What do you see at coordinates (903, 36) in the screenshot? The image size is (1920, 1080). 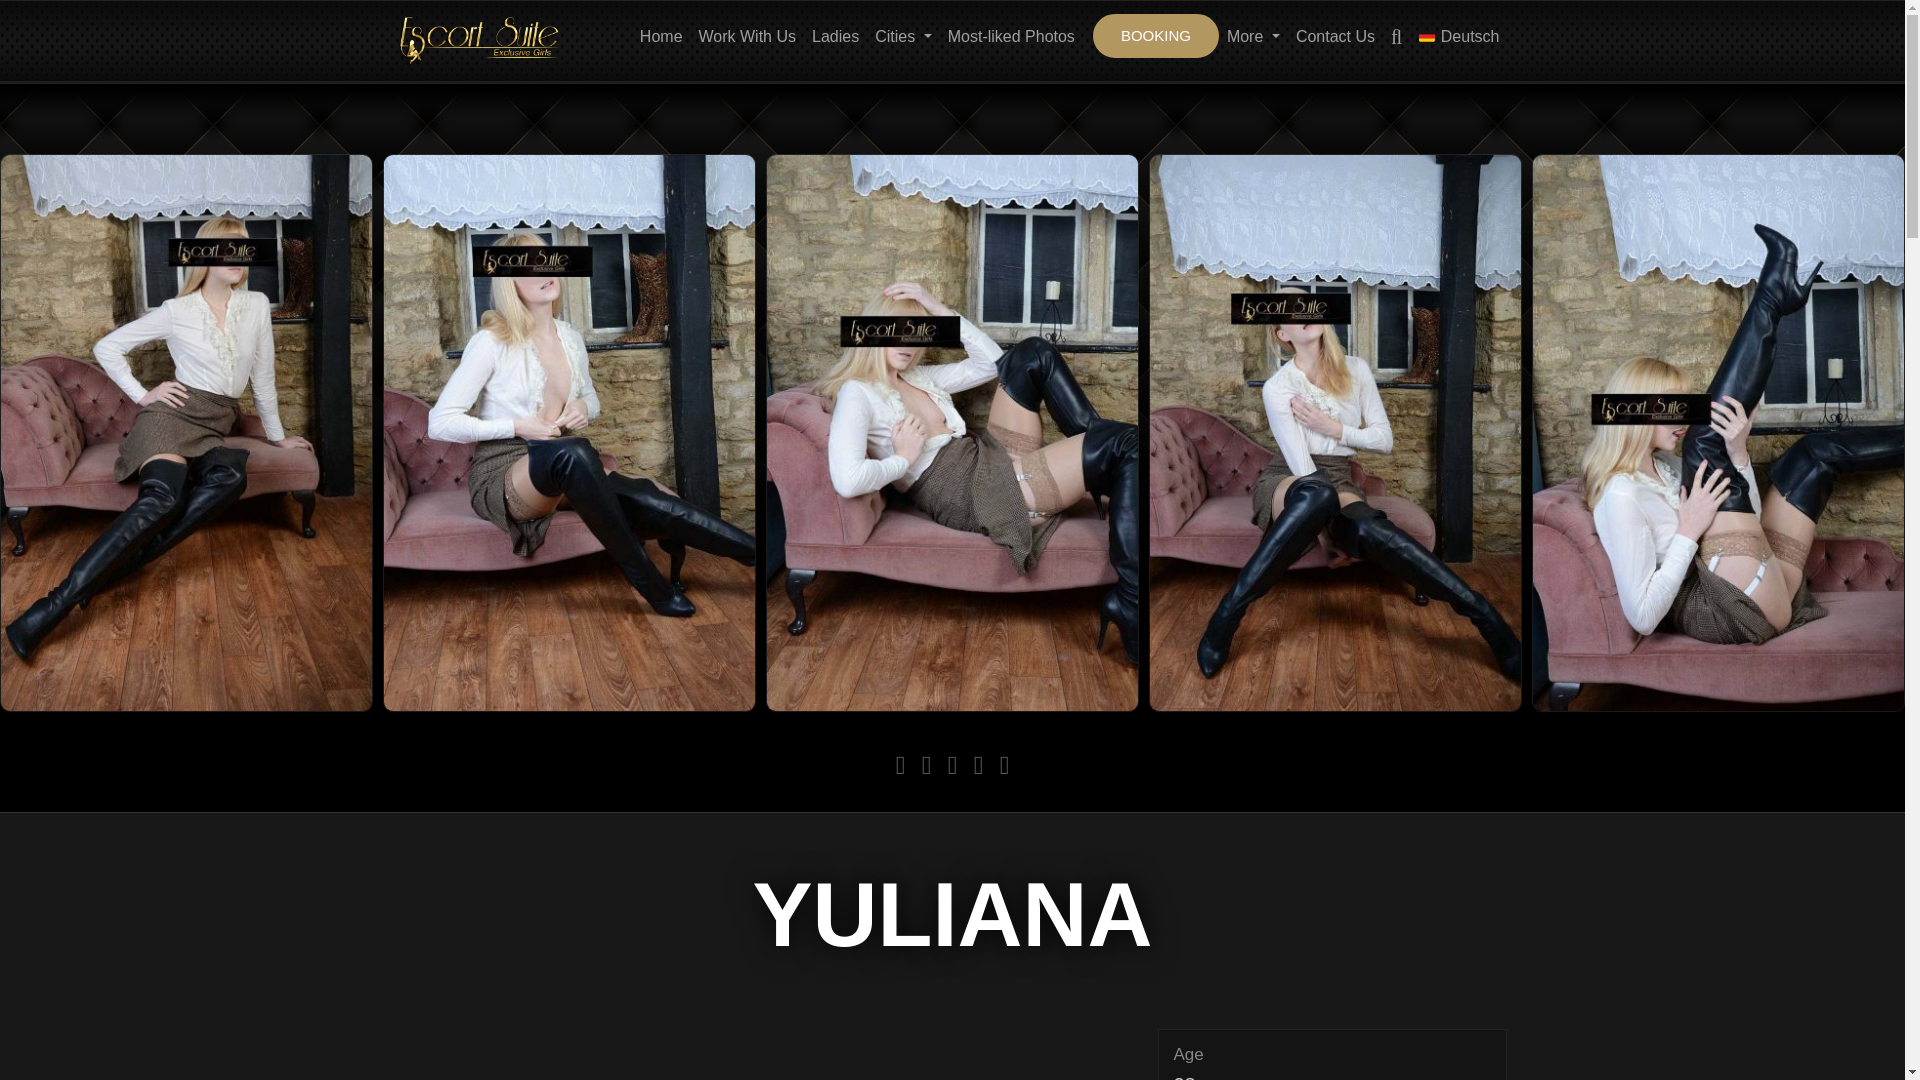 I see `Cities` at bounding box center [903, 36].